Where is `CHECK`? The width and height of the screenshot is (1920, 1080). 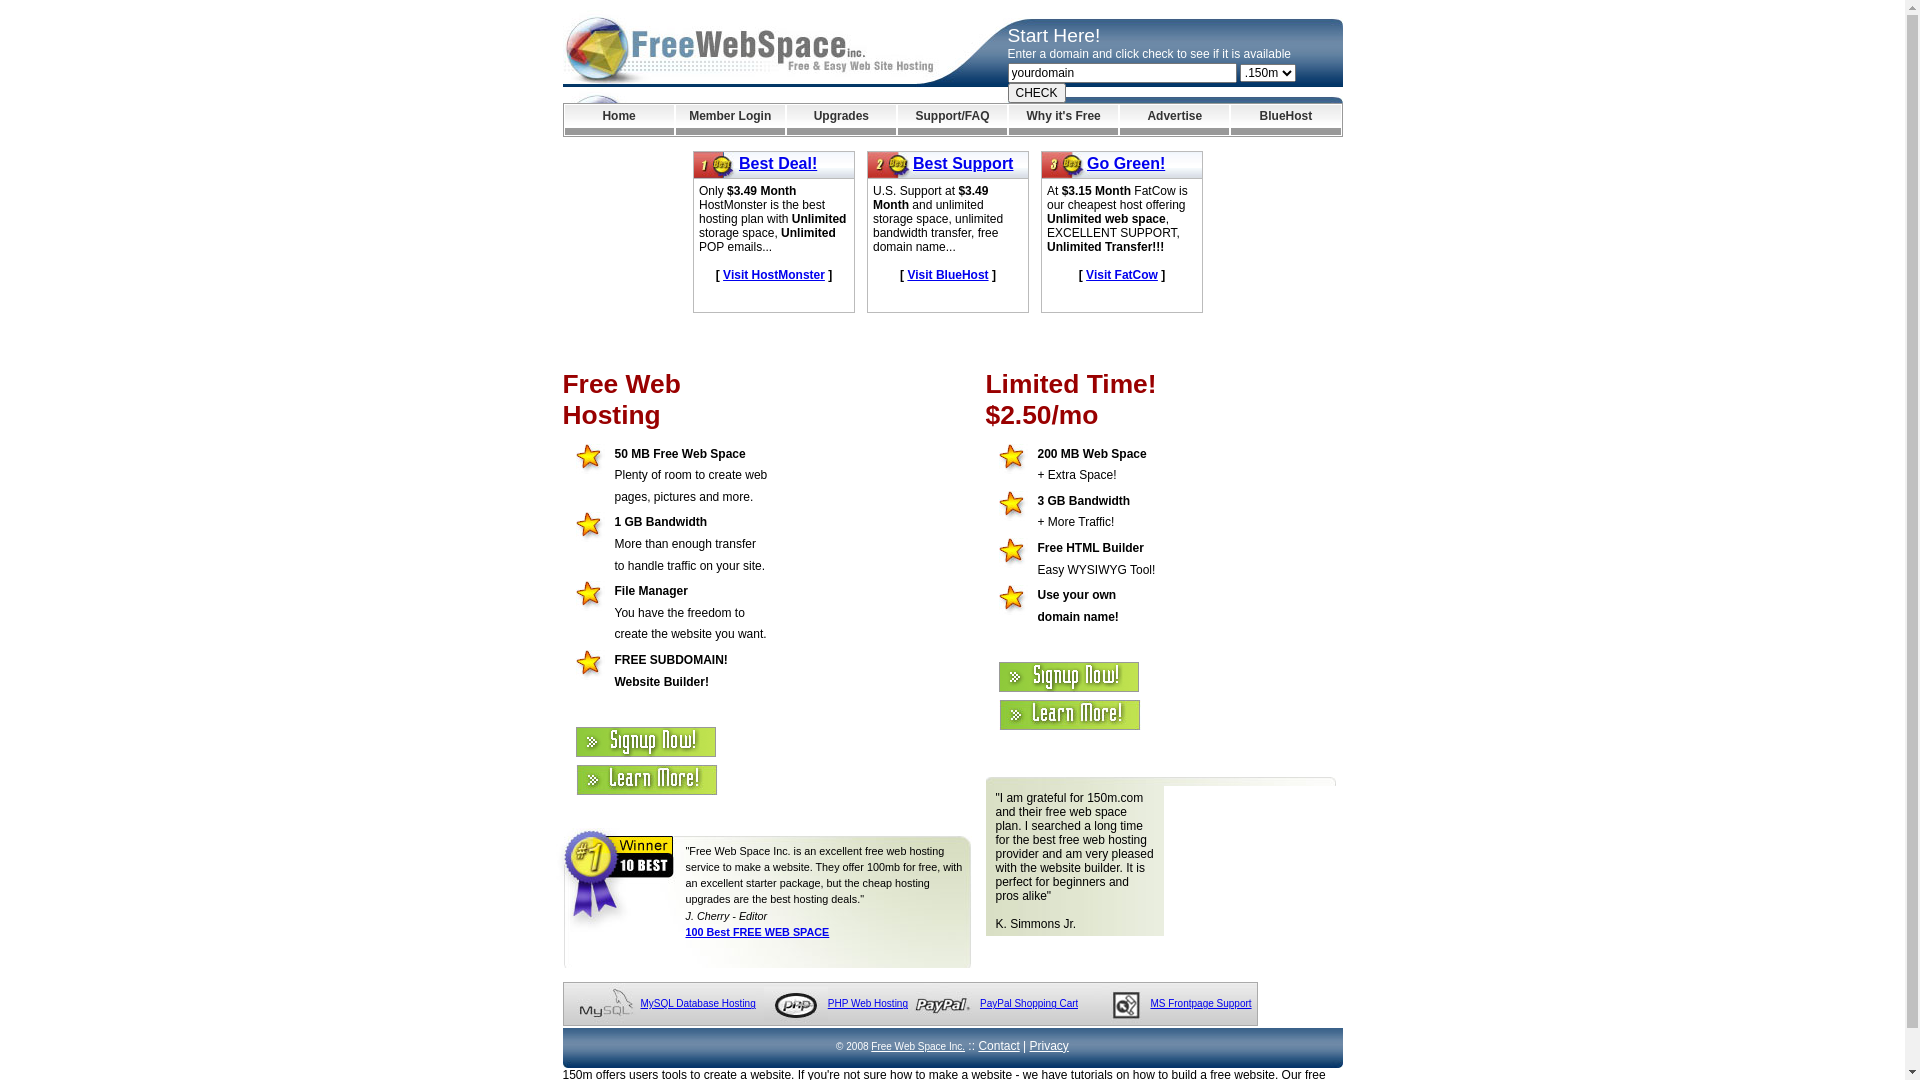 CHECK is located at coordinates (1037, 93).